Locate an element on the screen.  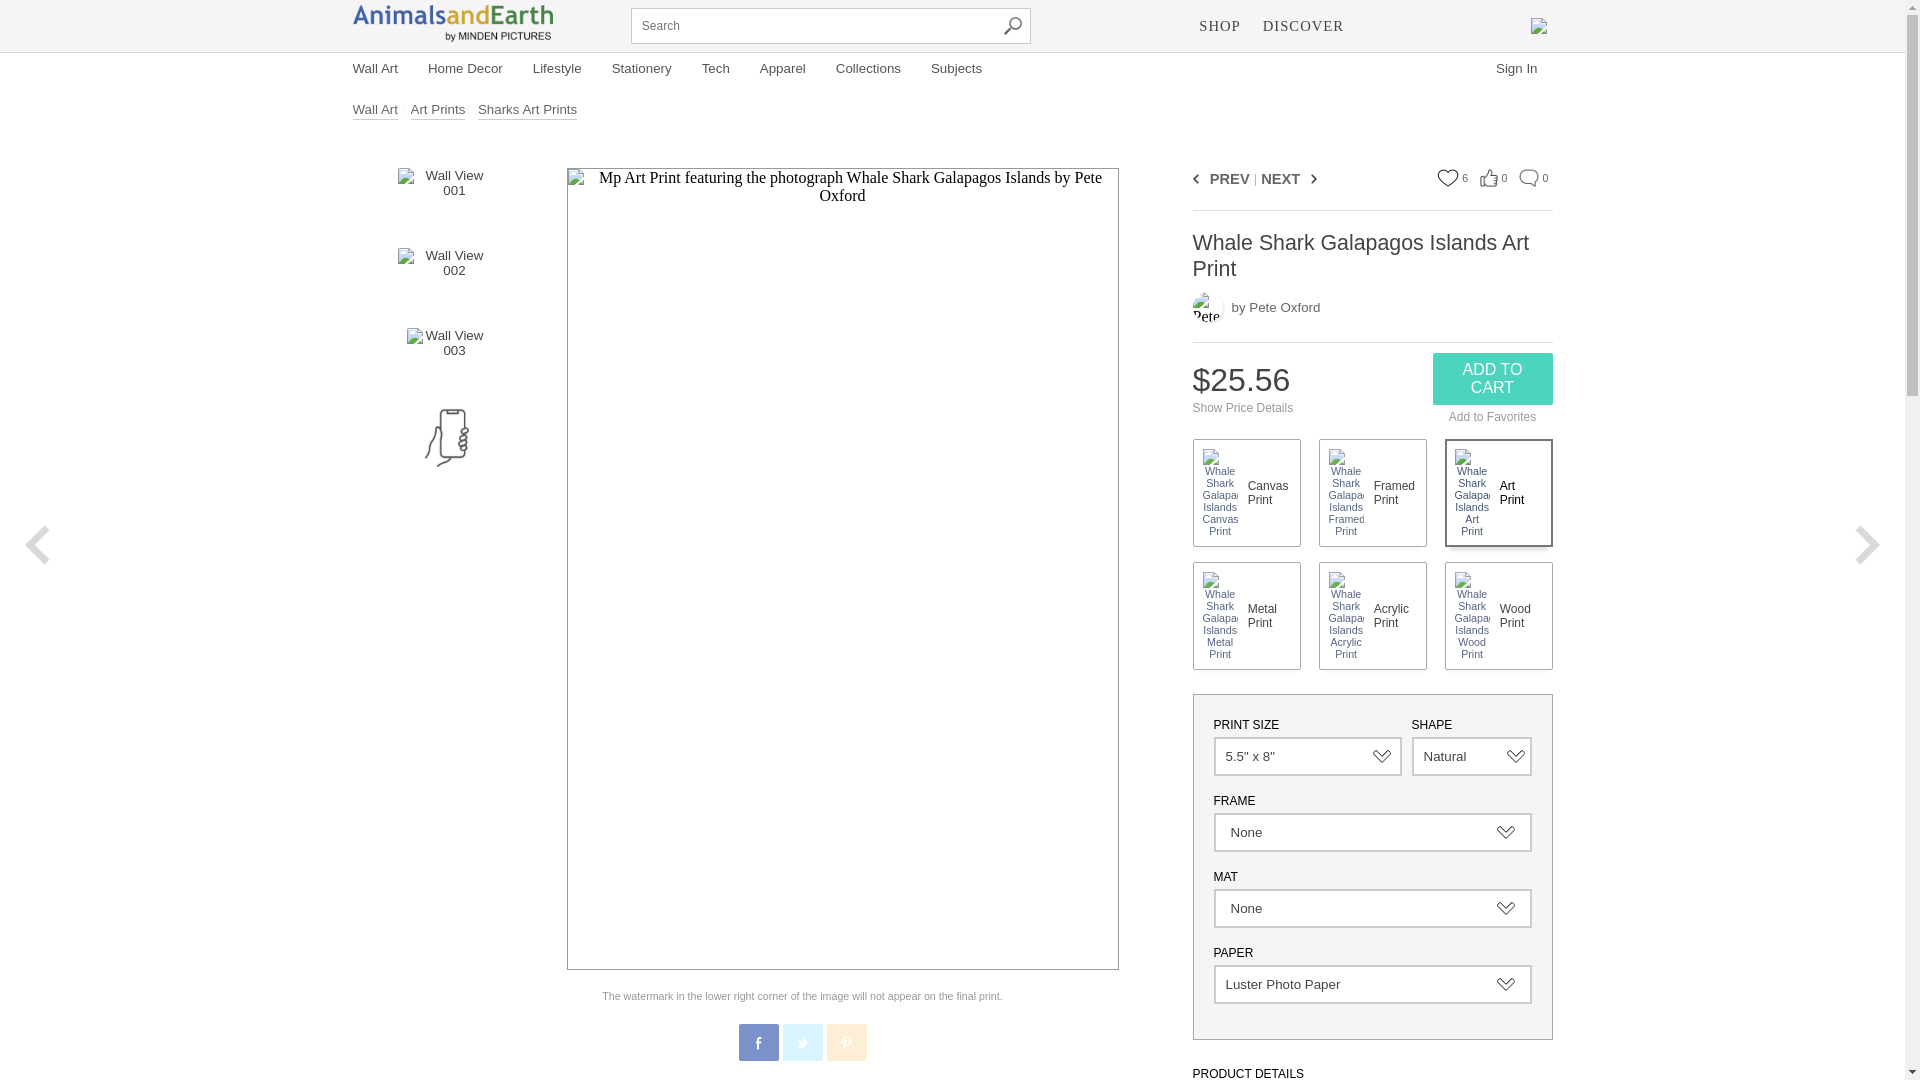
Share Product on Facebook is located at coordinates (757, 1041).